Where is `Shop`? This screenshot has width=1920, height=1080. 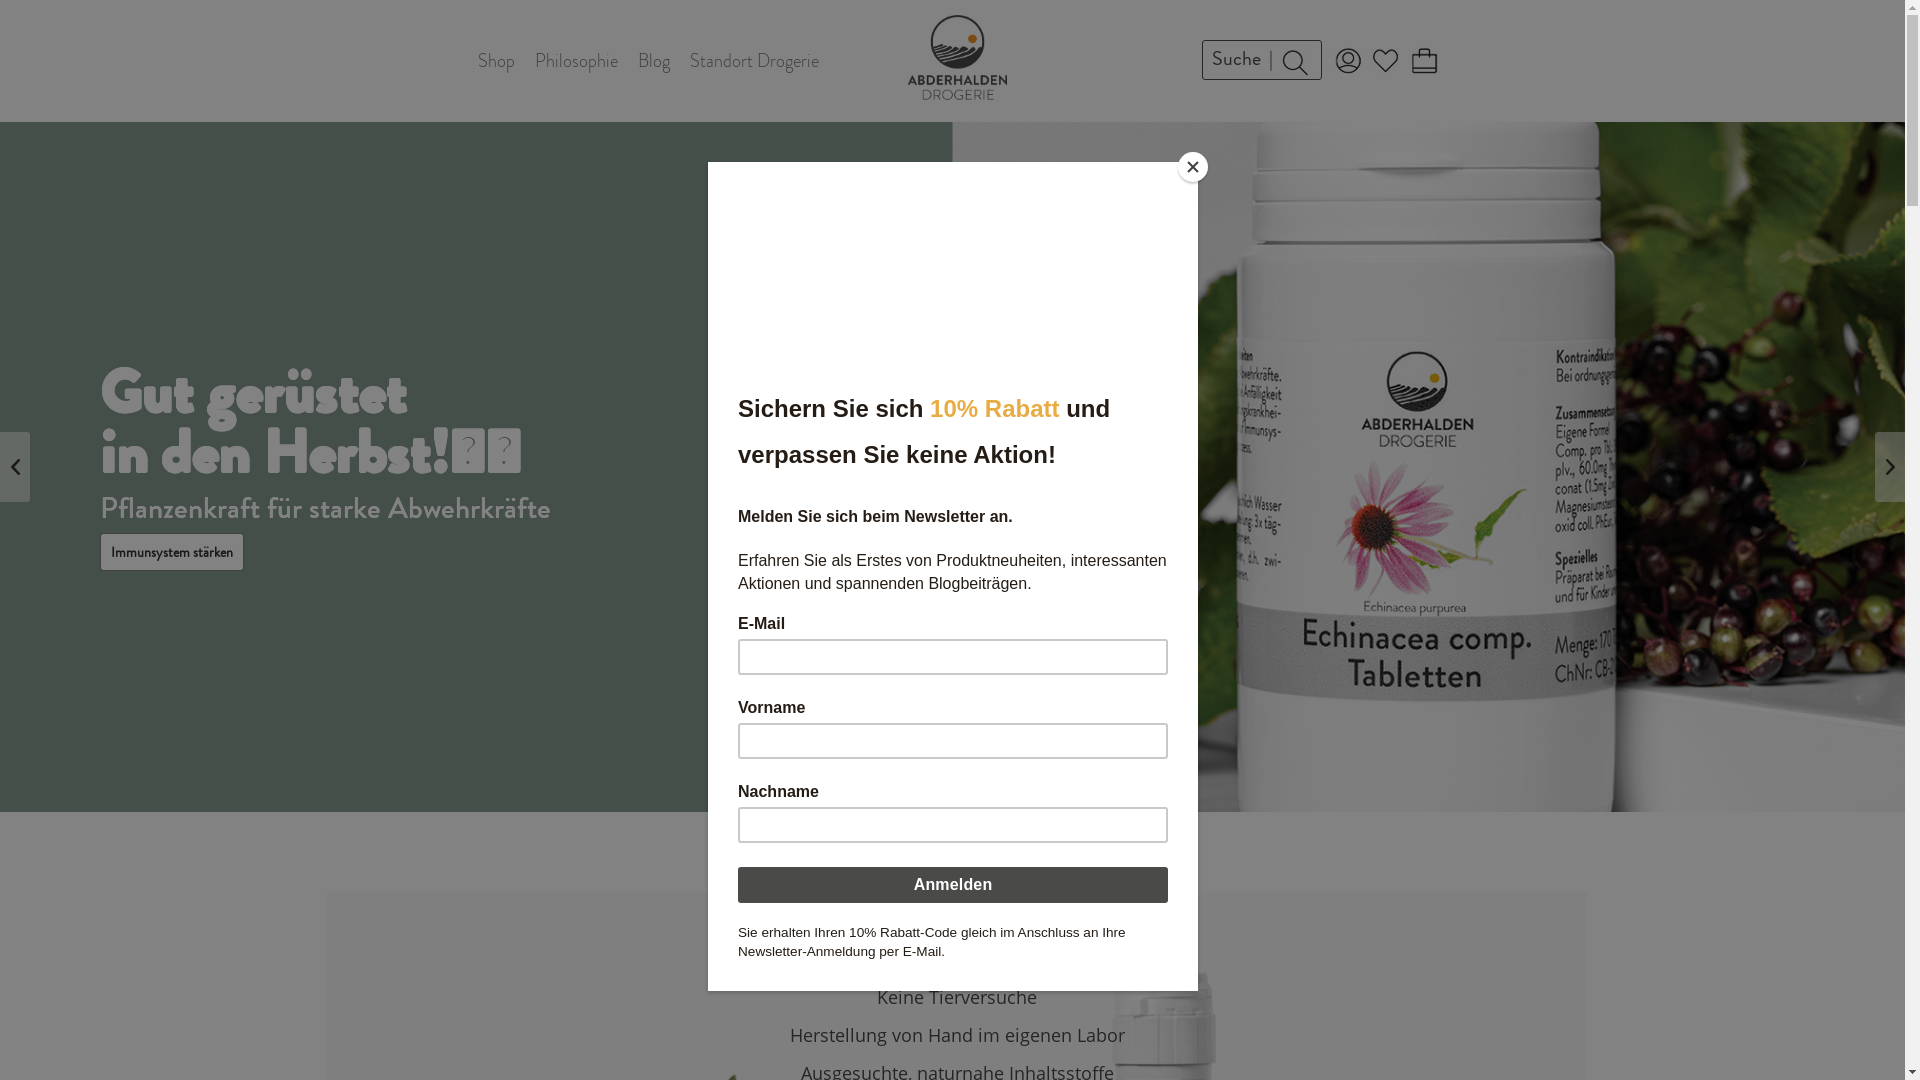 Shop is located at coordinates (496, 61).